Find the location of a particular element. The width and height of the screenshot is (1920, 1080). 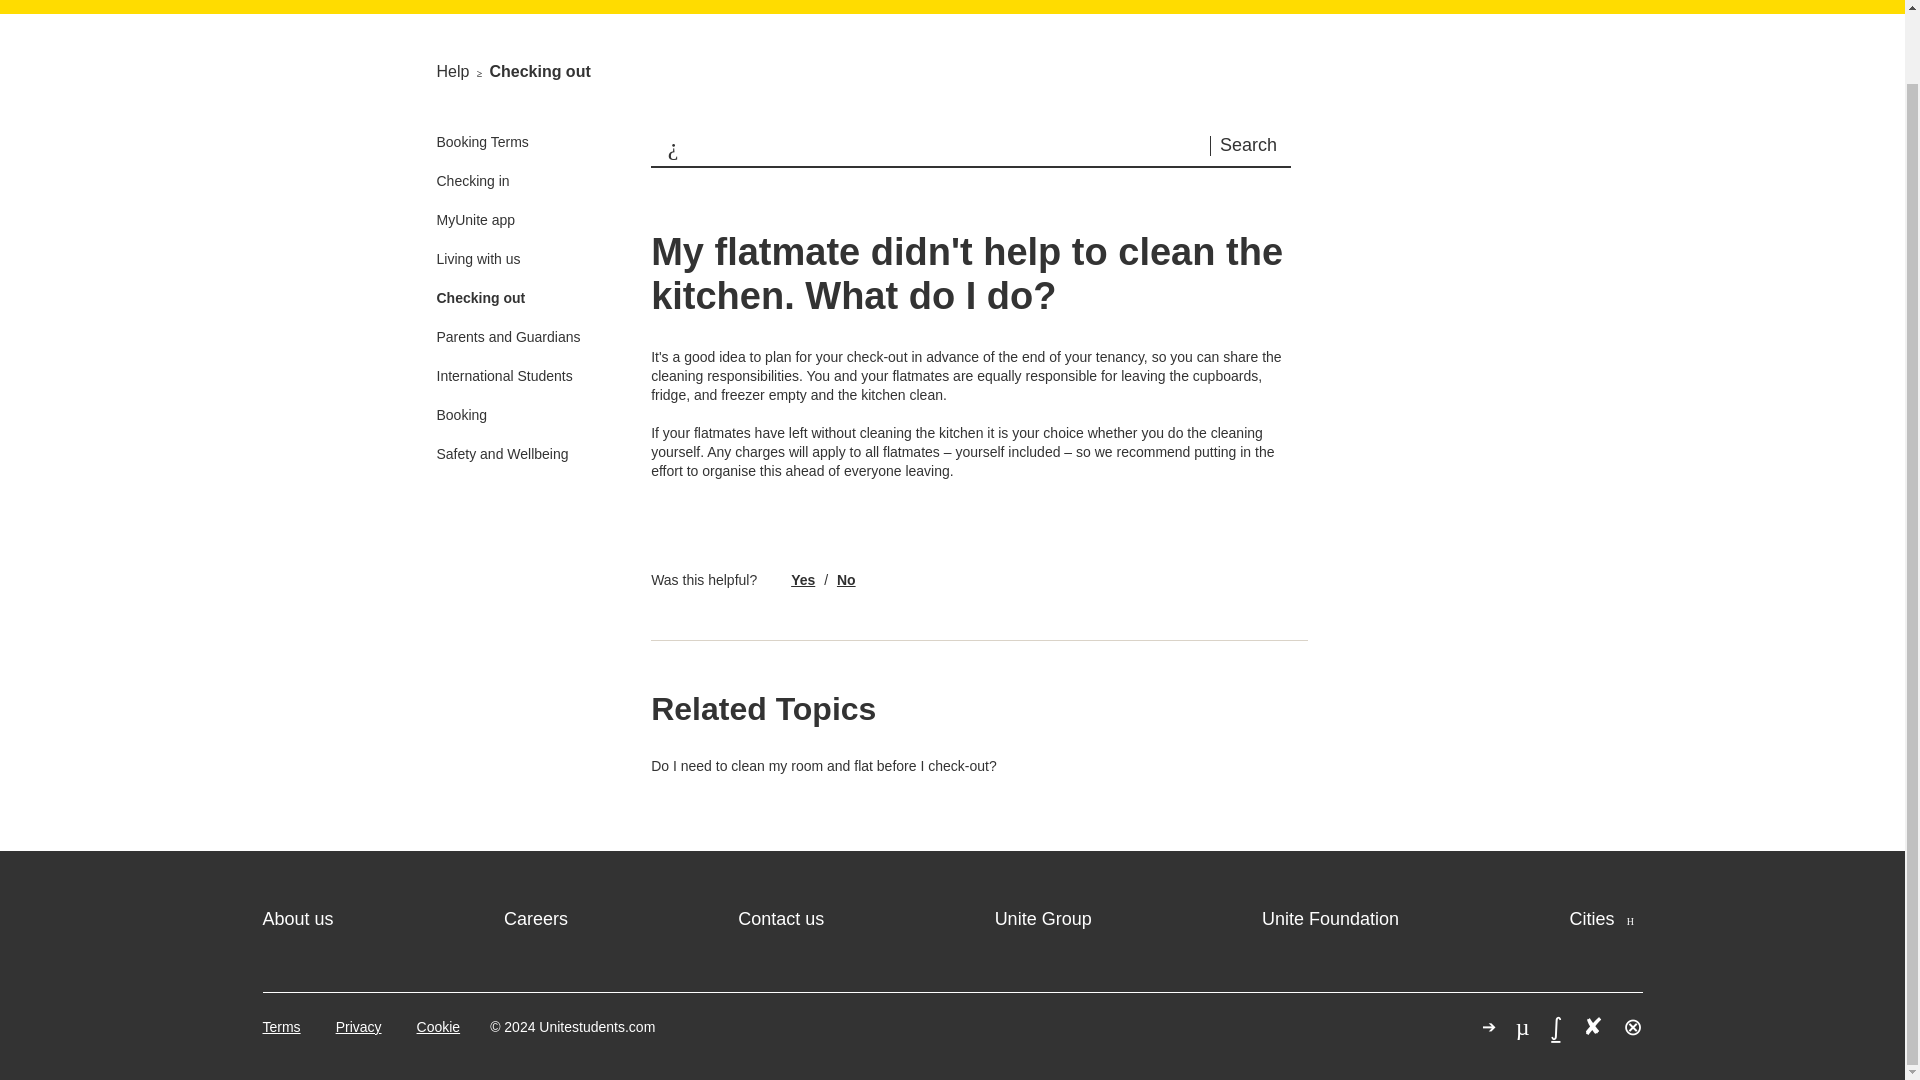

Help is located at coordinates (1188, 1).